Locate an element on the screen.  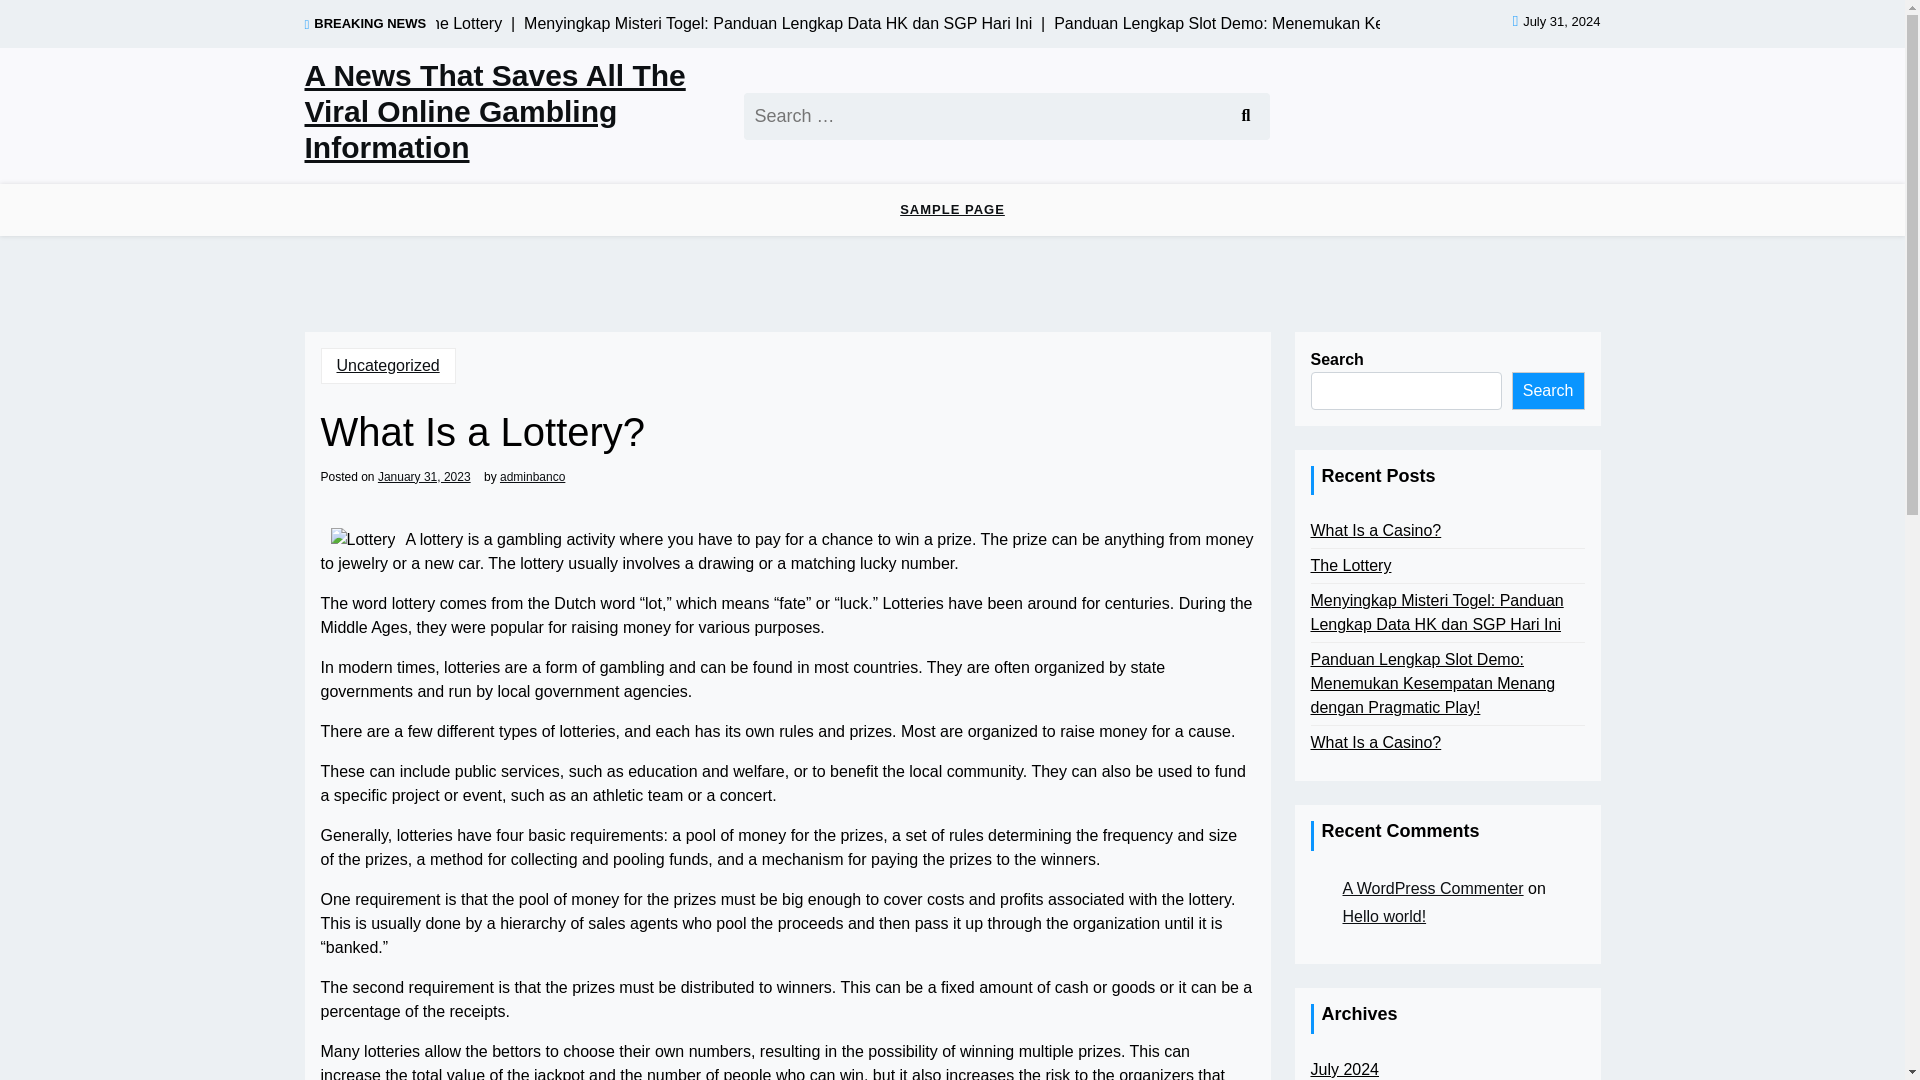
Uncategorized is located at coordinates (388, 366).